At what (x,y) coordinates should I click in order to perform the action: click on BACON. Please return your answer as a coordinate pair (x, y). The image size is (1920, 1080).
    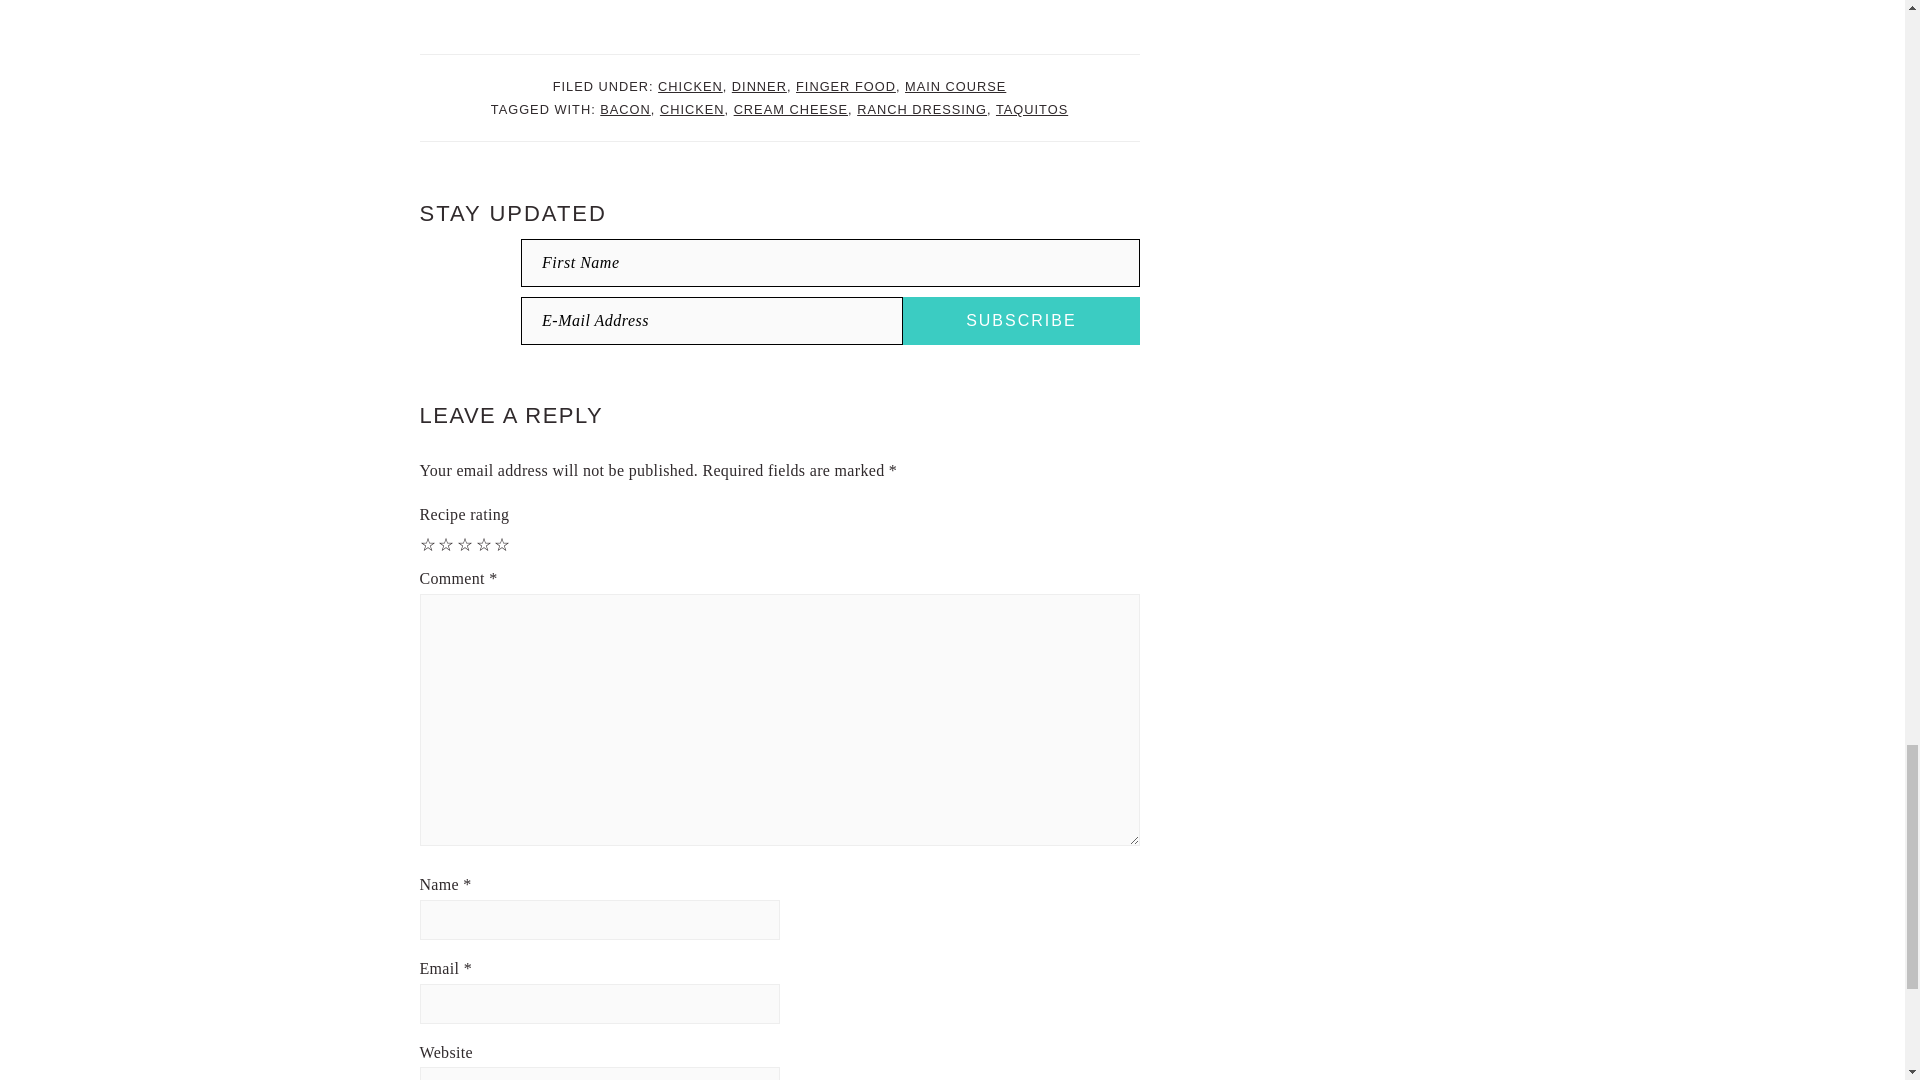
    Looking at the image, I should click on (624, 108).